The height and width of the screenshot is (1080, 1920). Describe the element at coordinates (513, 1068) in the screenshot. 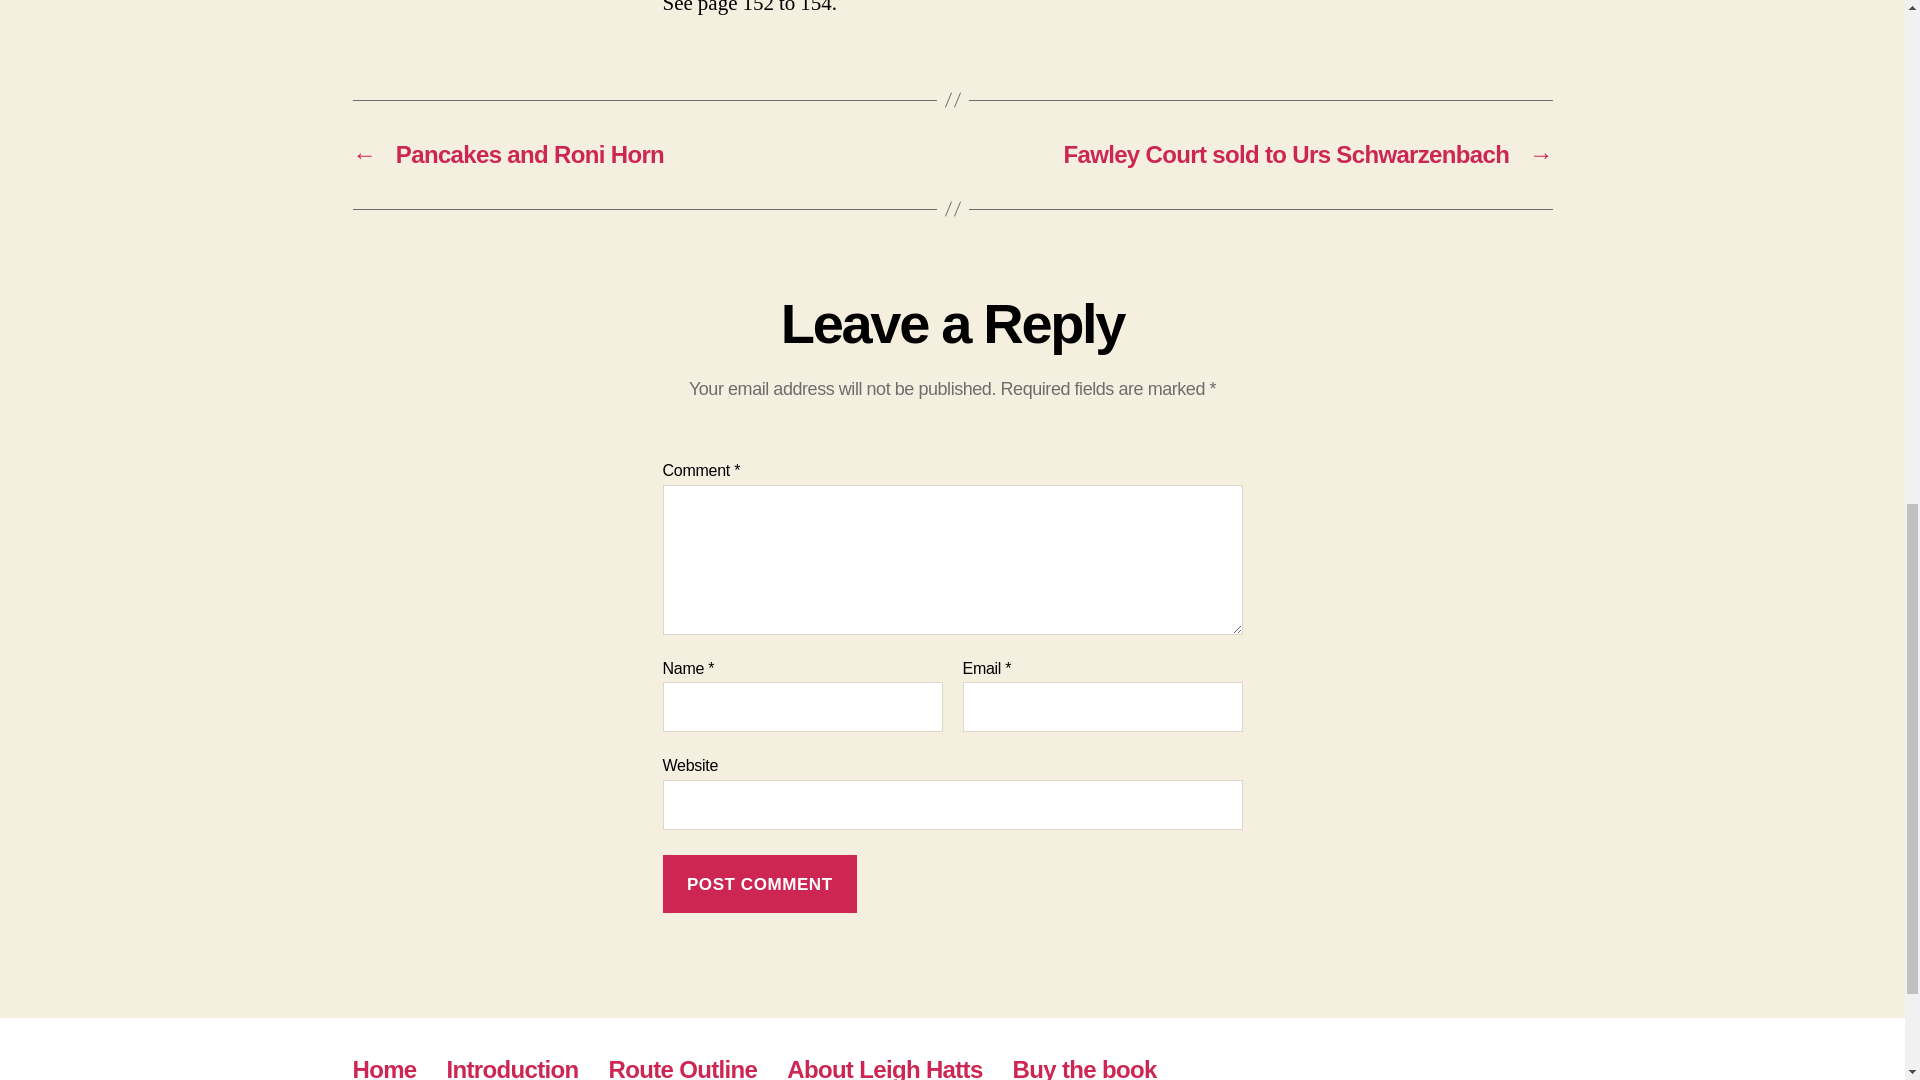

I see `Introduction` at that location.